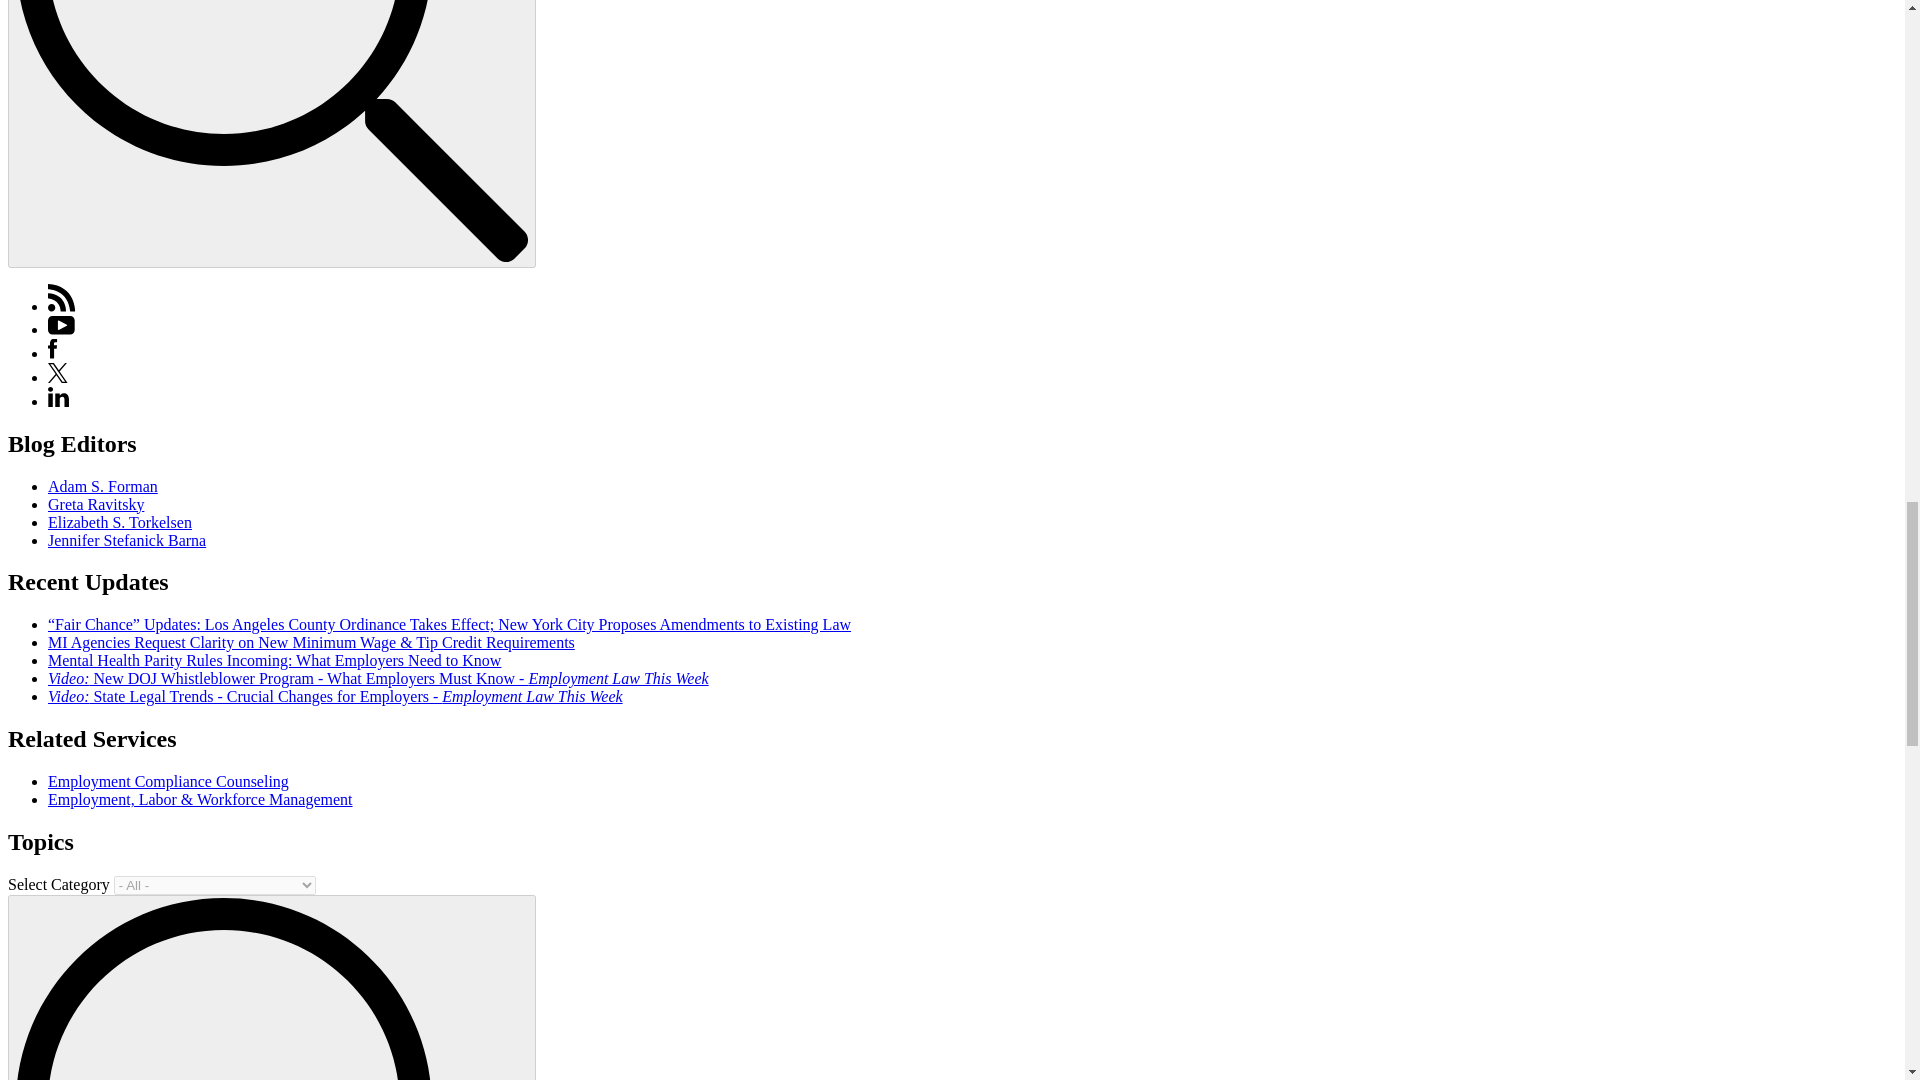 The width and height of the screenshot is (1920, 1080). What do you see at coordinates (58, 396) in the screenshot?
I see `Linkedin` at bounding box center [58, 396].